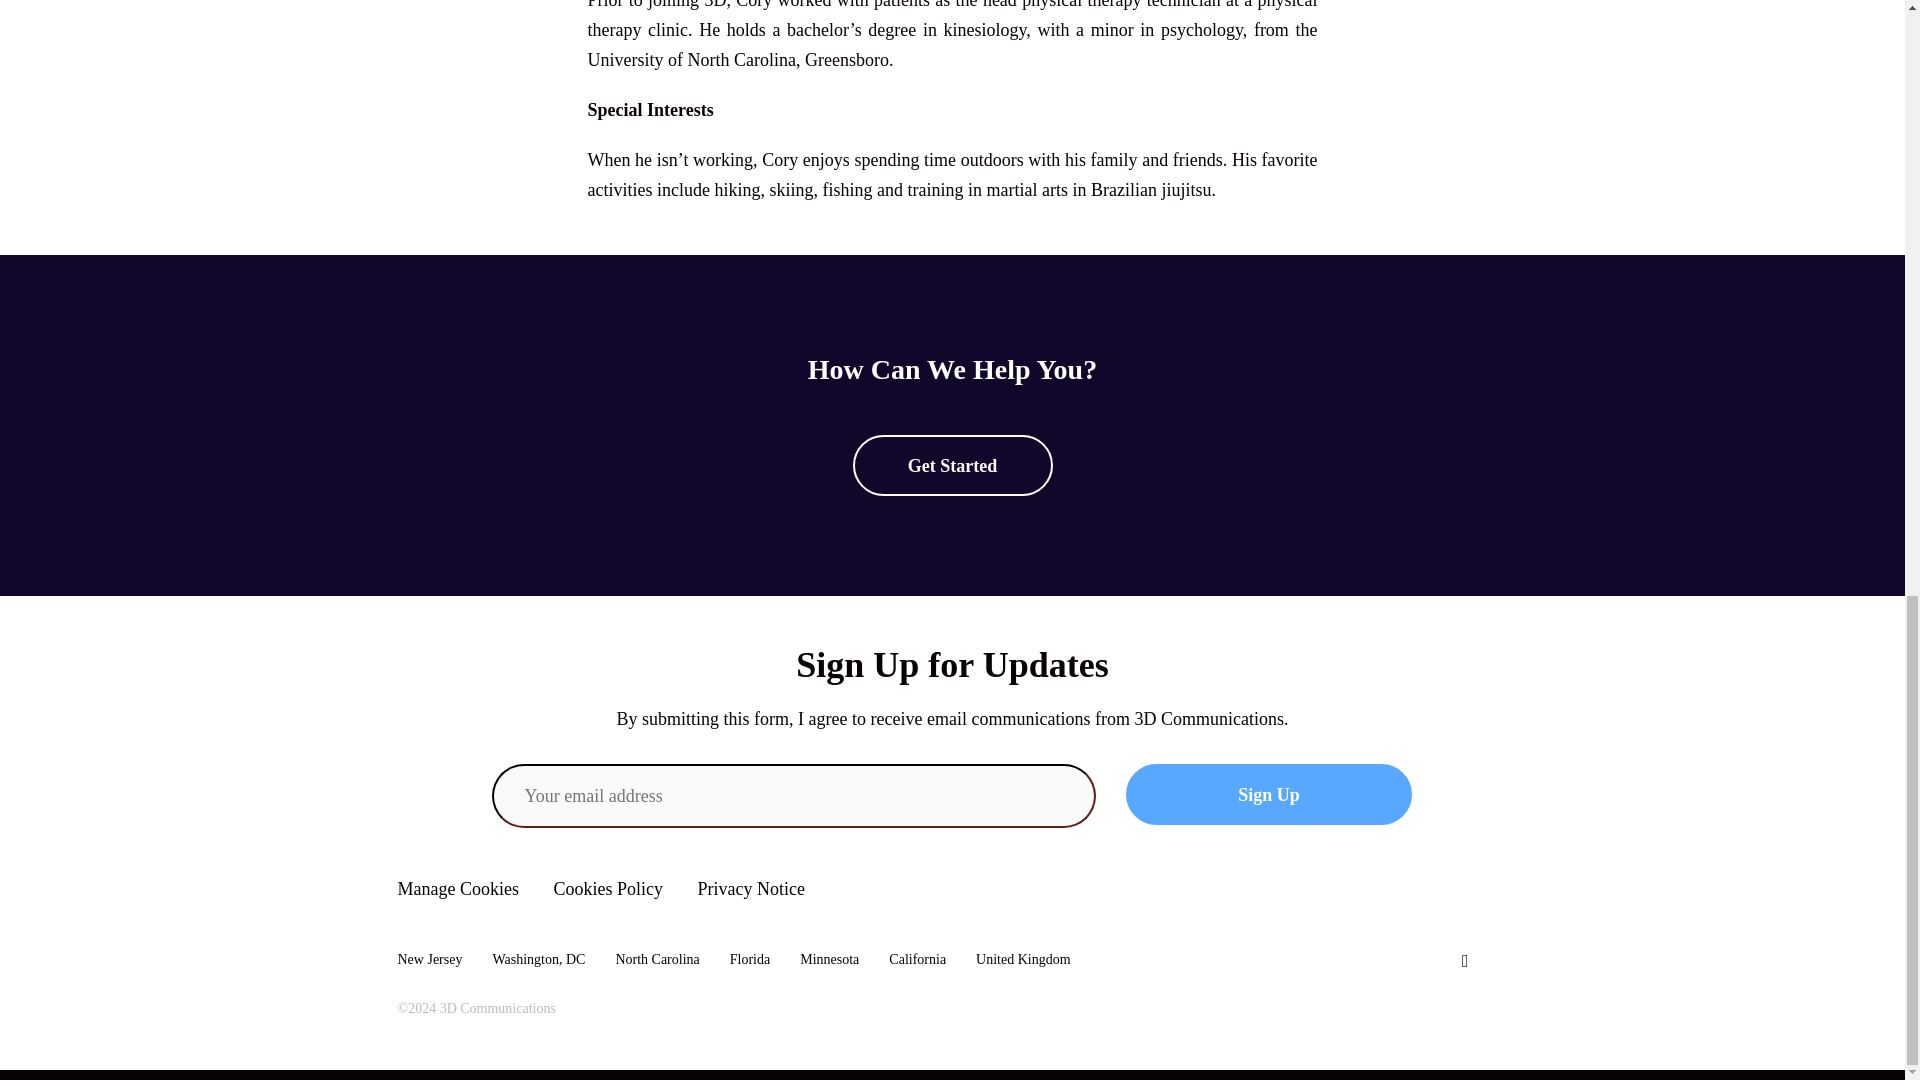 The width and height of the screenshot is (1920, 1080). What do you see at coordinates (1269, 794) in the screenshot?
I see `Sign Up` at bounding box center [1269, 794].